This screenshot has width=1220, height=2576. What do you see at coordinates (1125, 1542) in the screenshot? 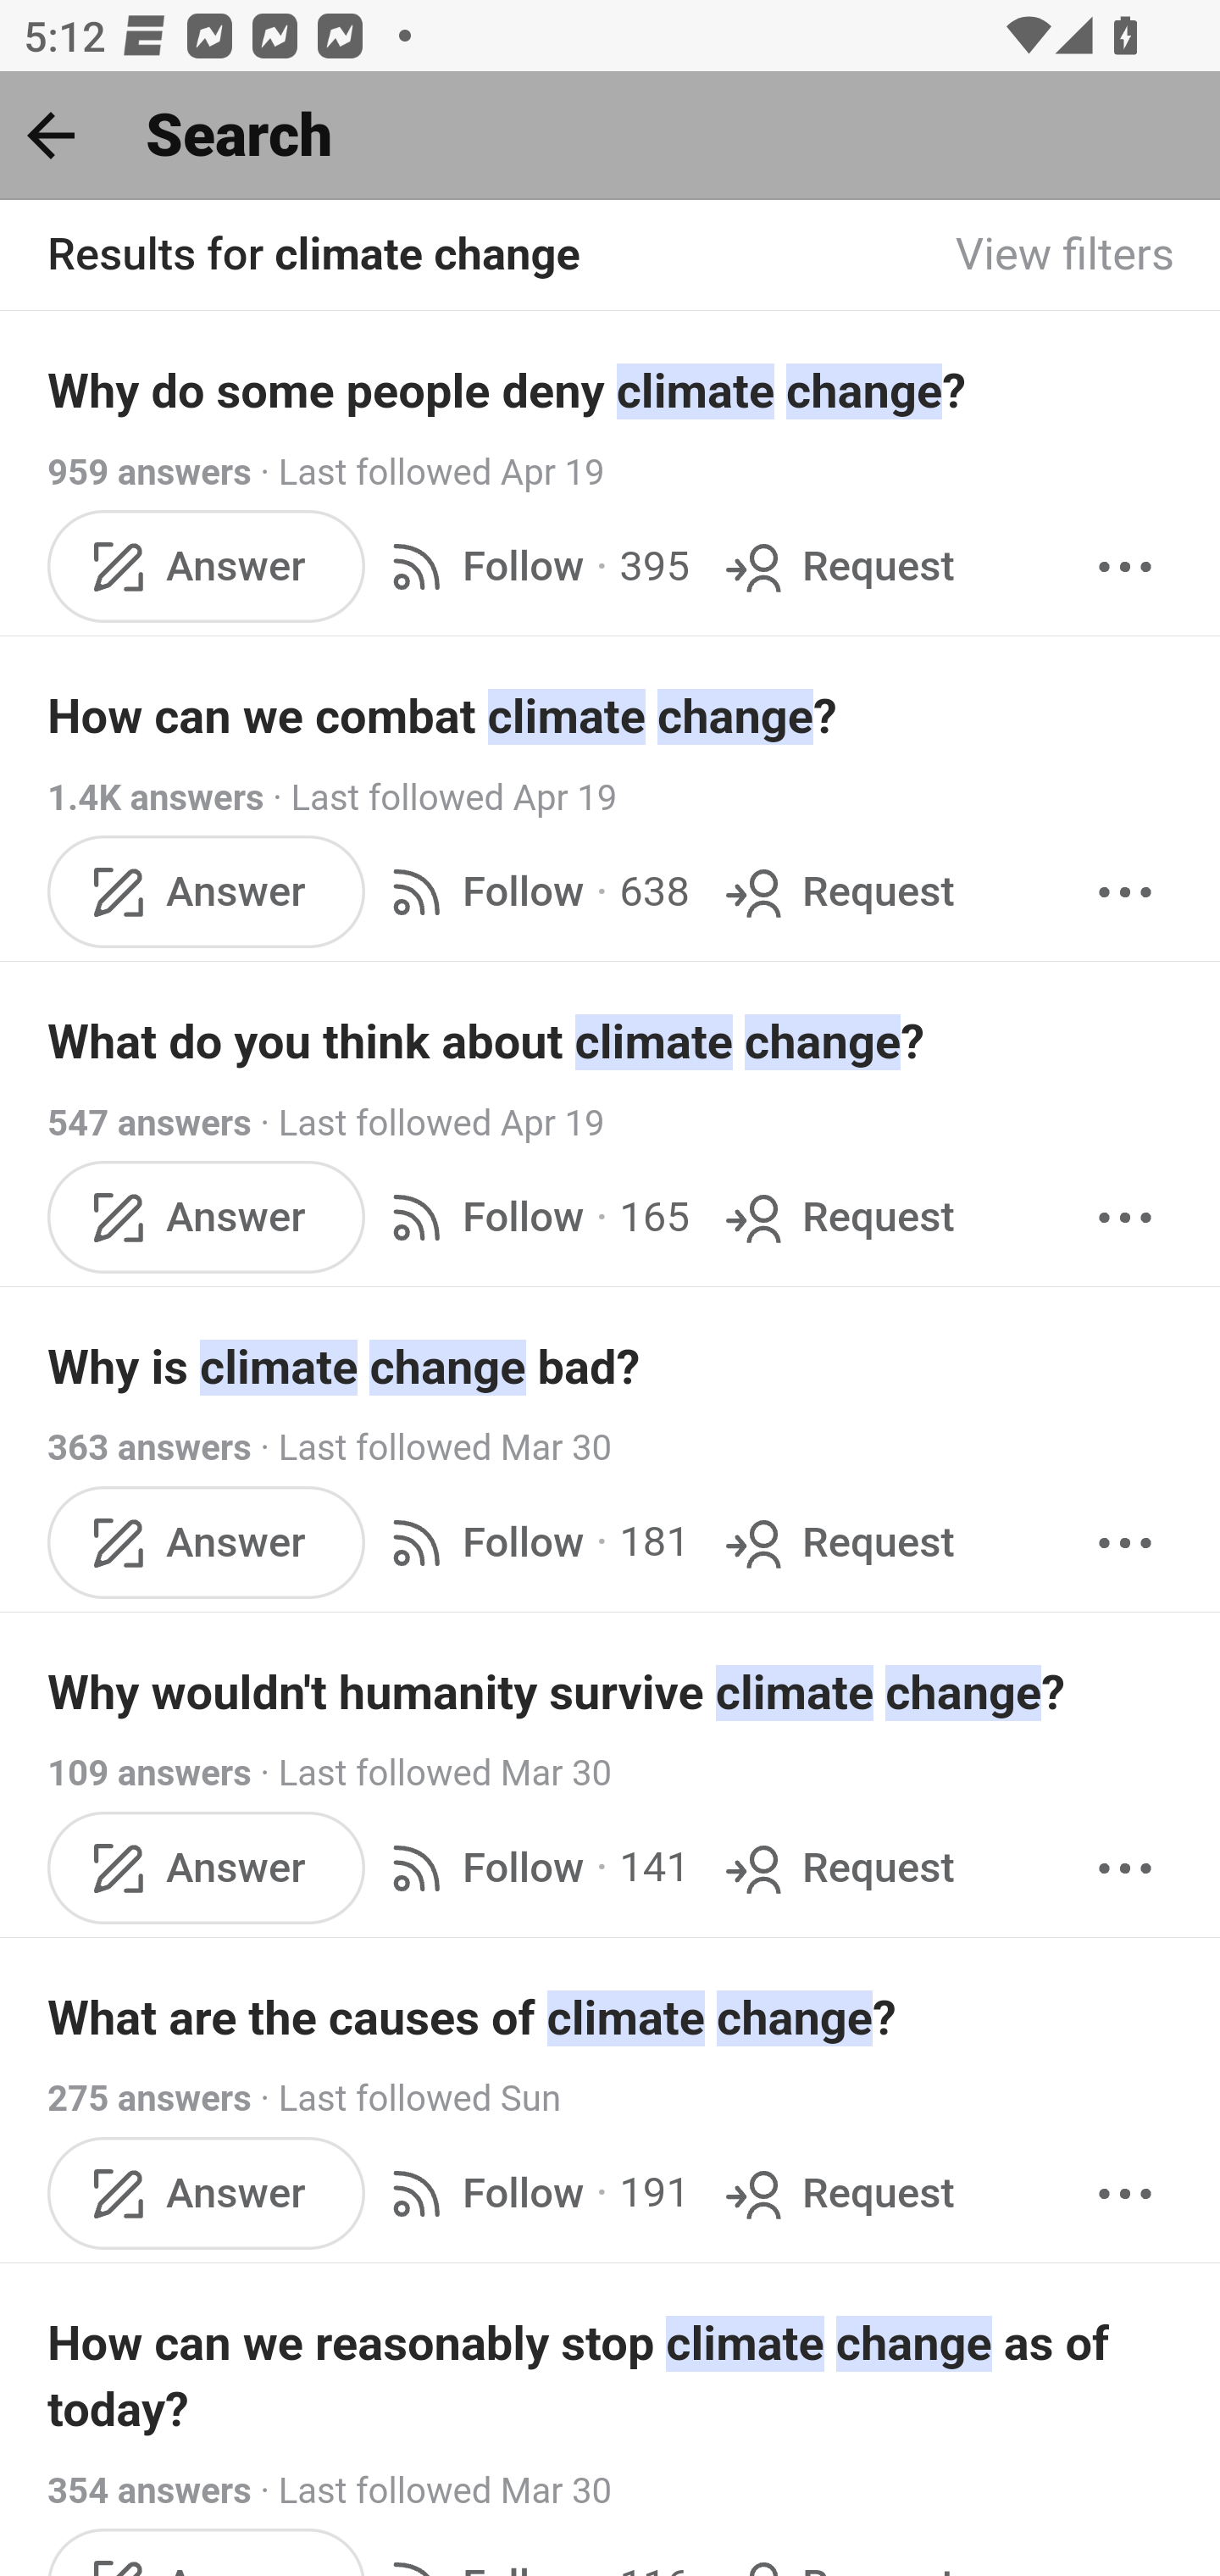
I see `More` at bounding box center [1125, 1542].